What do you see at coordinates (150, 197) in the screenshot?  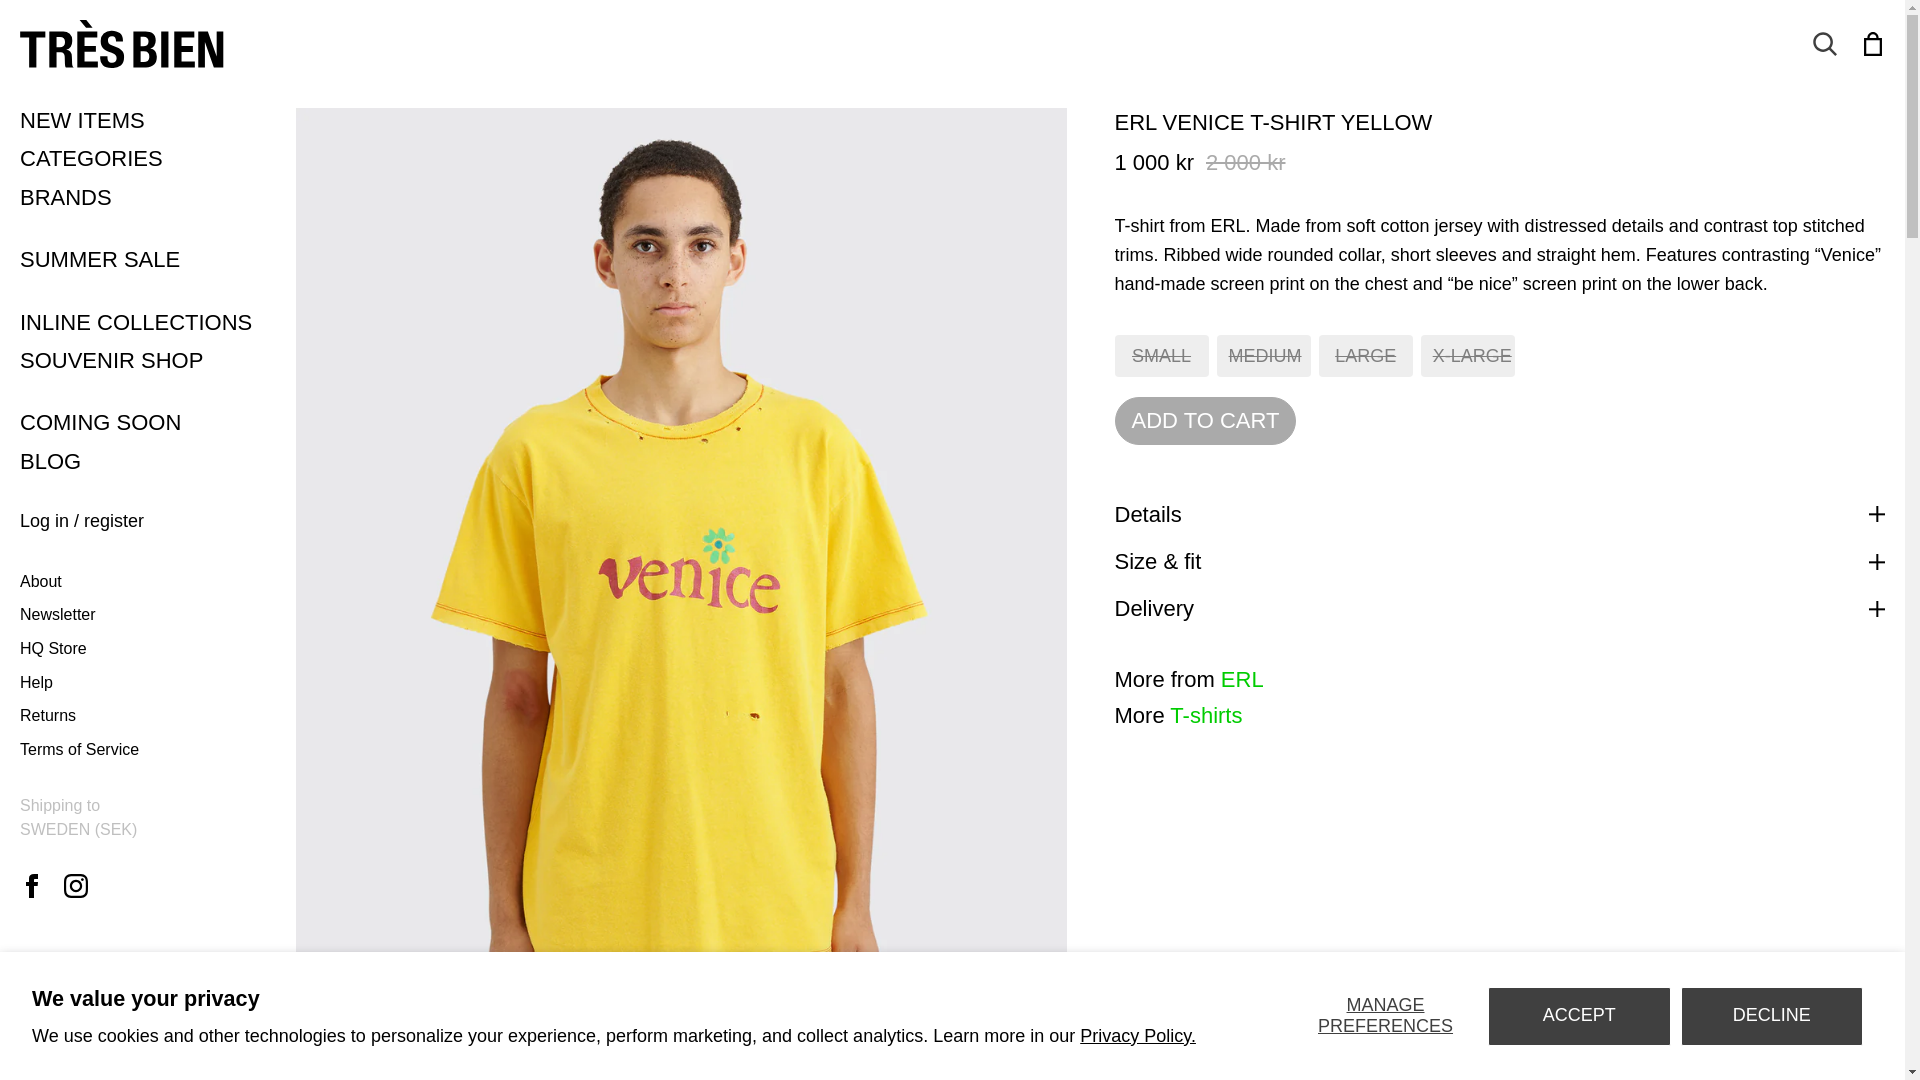 I see `BRANDS` at bounding box center [150, 197].